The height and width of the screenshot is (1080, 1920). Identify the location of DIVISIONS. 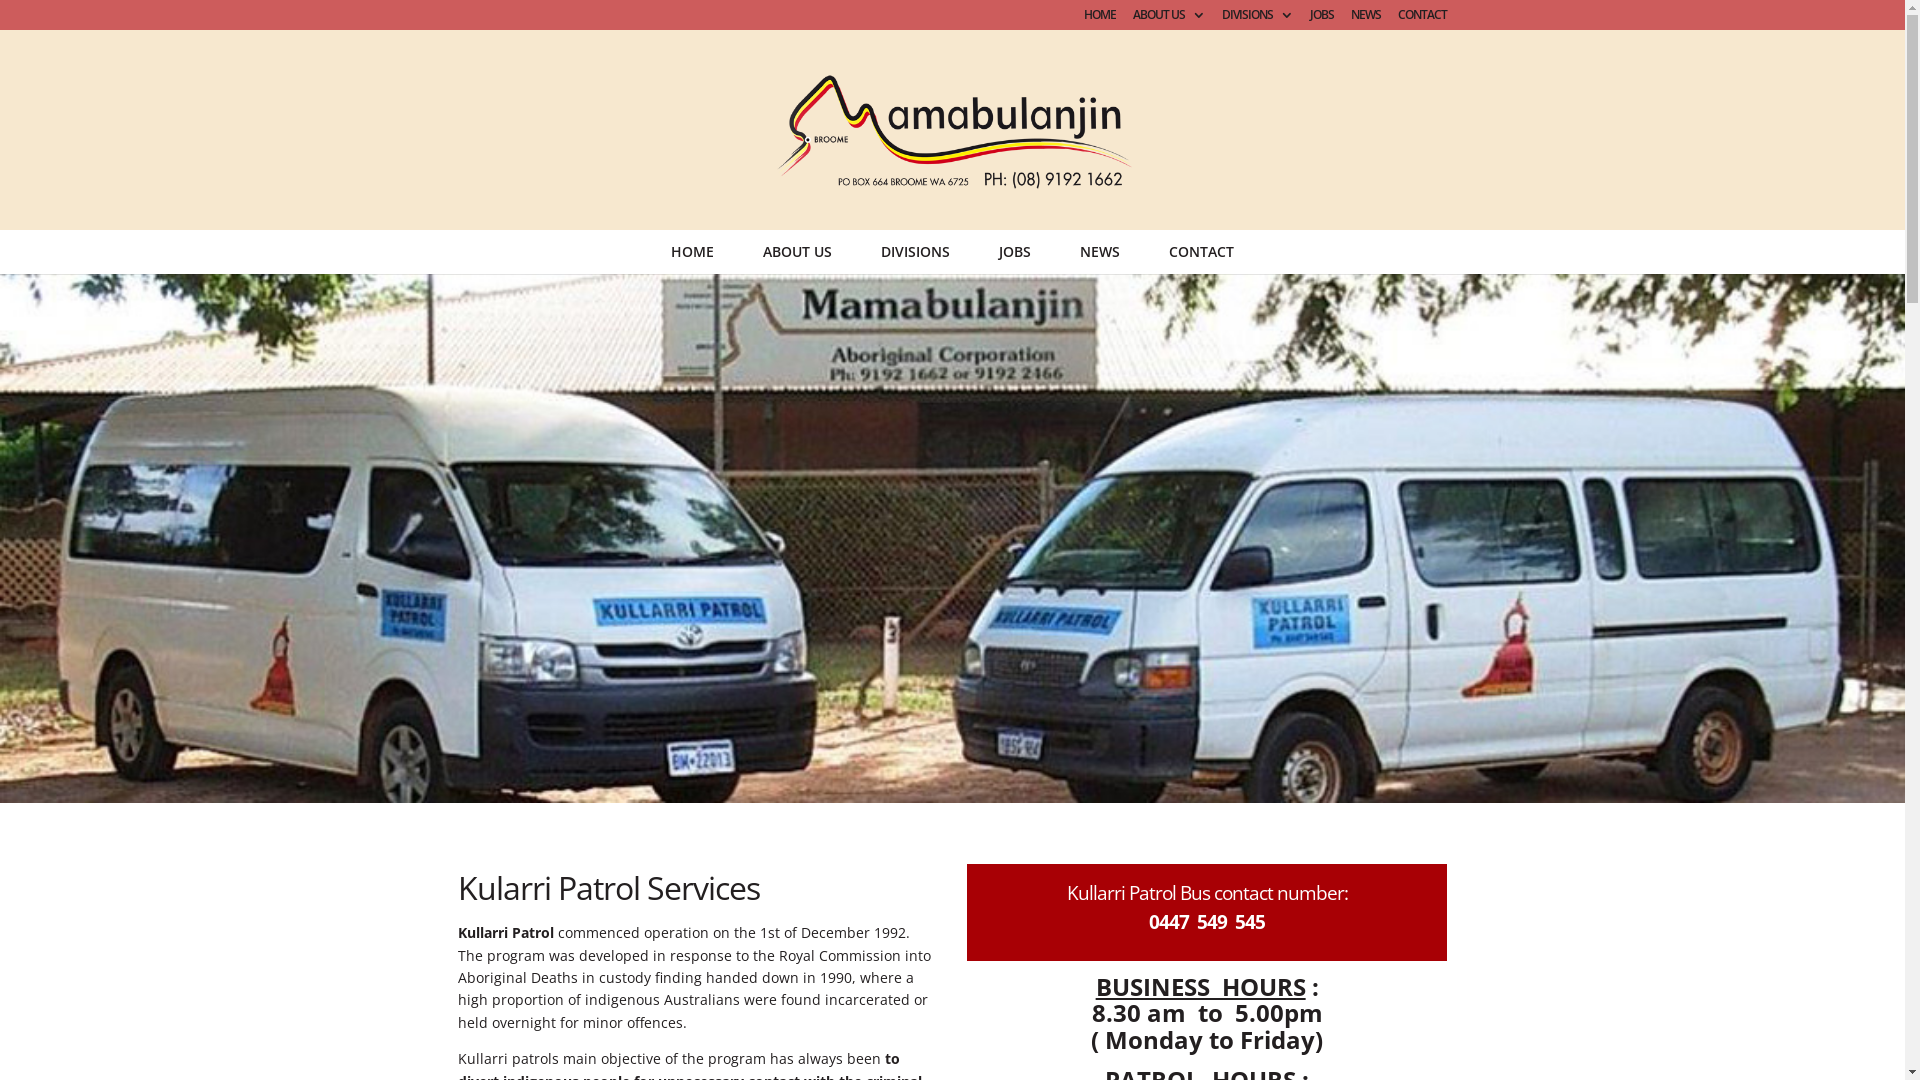
(1258, 20).